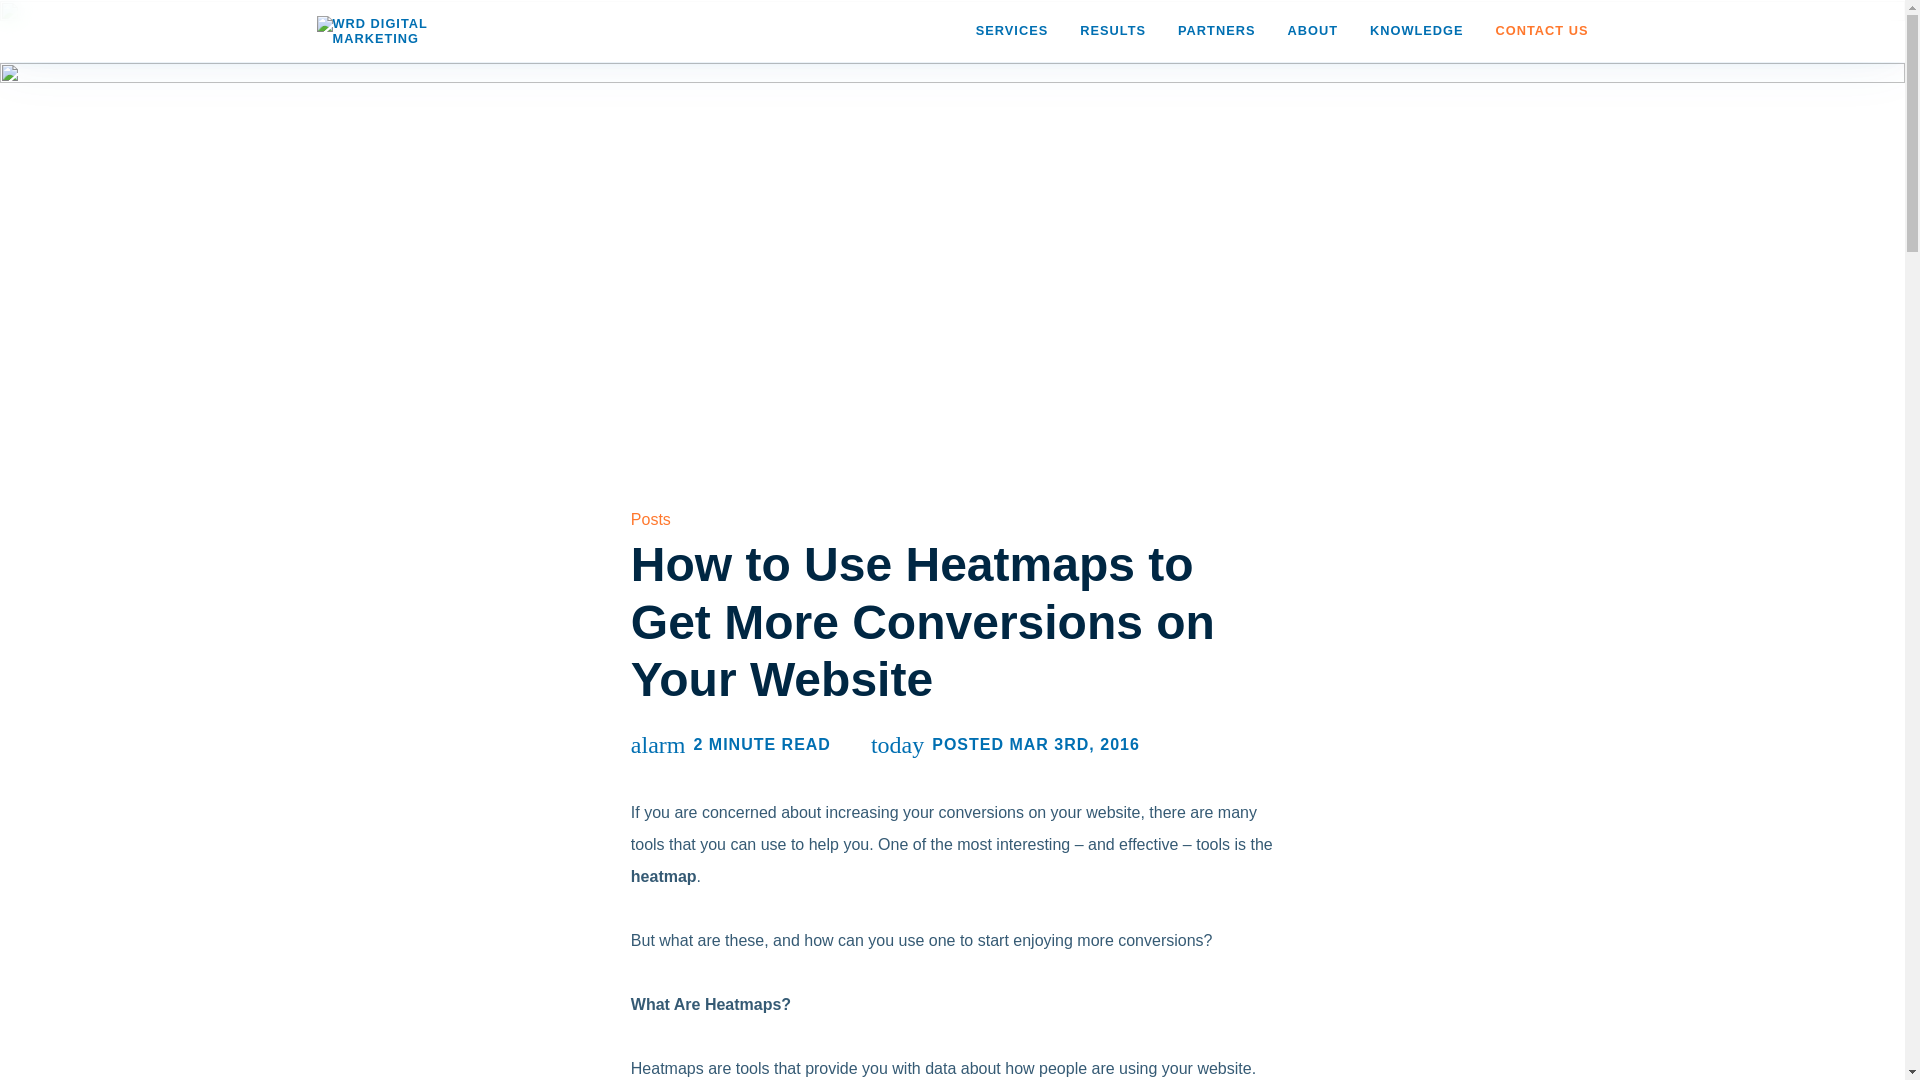 The image size is (1920, 1080). I want to click on SERVICES, so click(1012, 31).